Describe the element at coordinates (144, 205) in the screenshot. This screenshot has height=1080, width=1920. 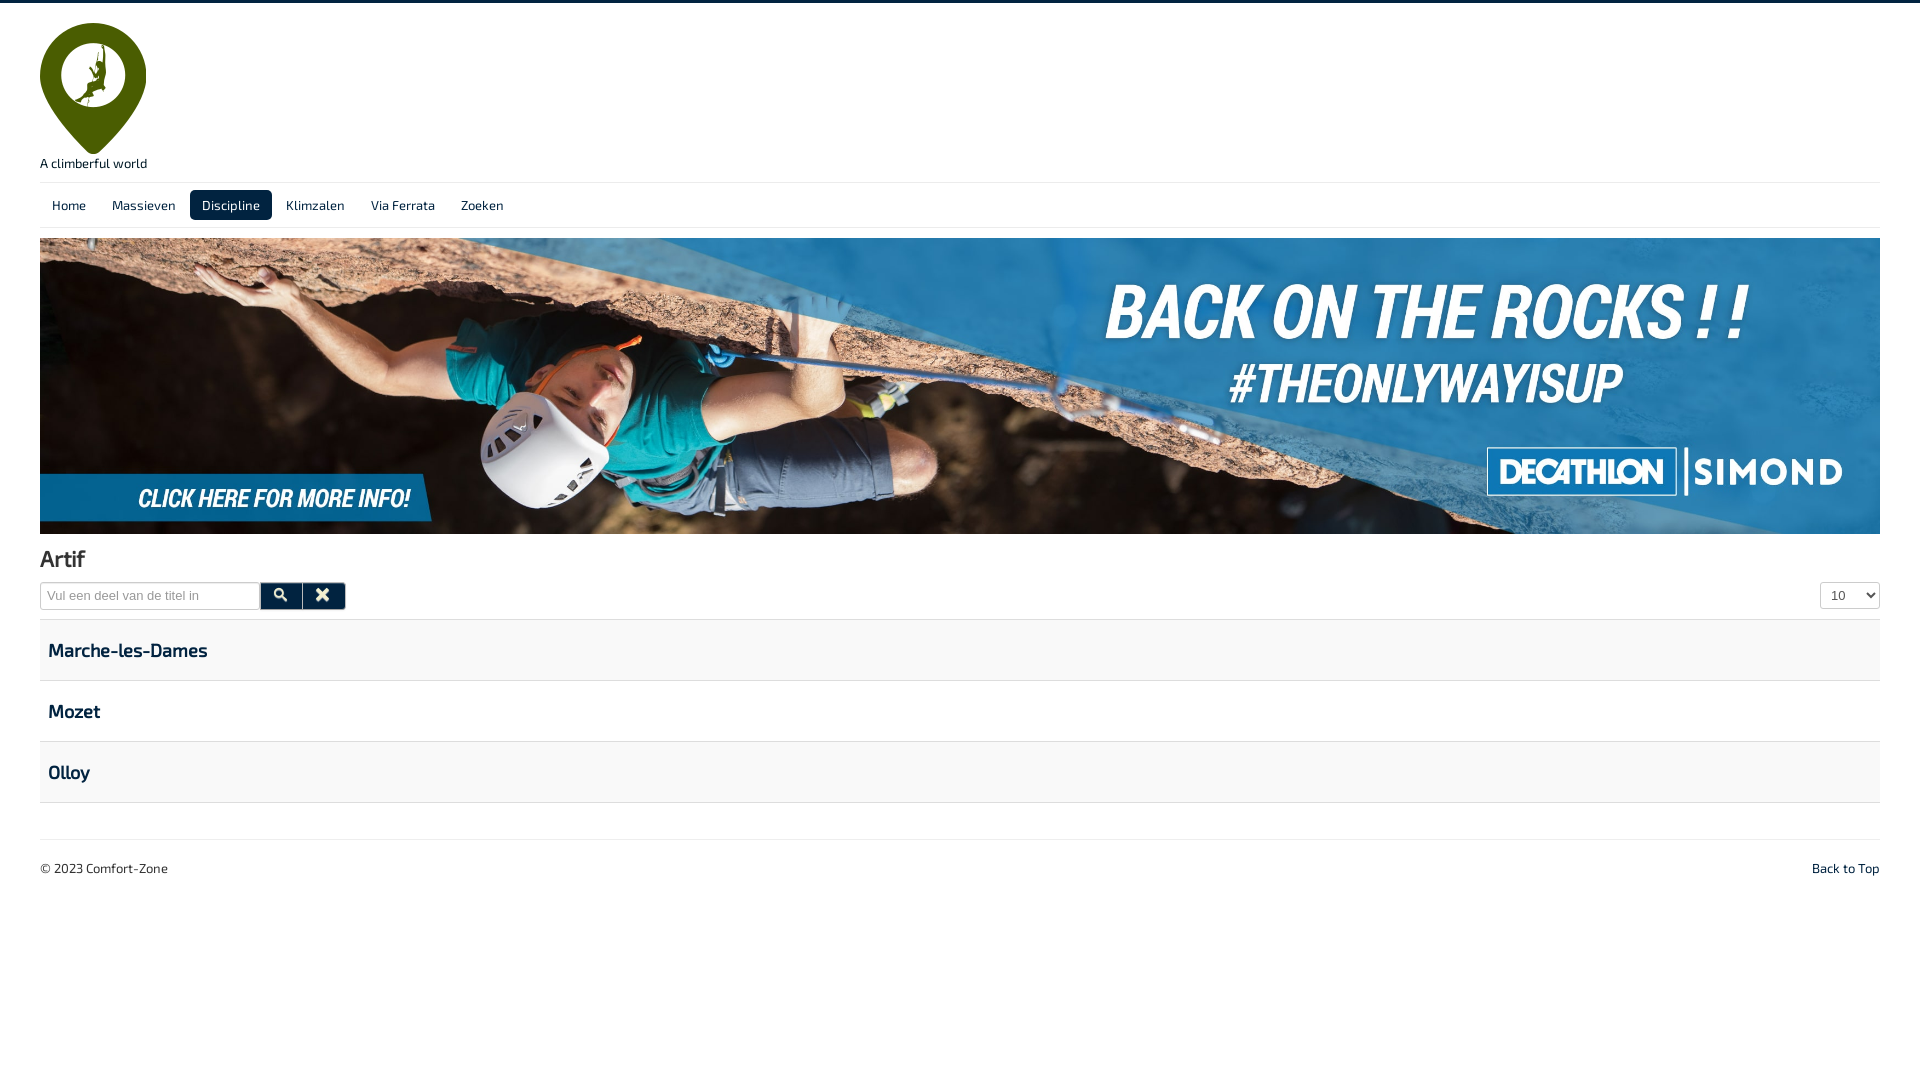
I see `Massieven` at that location.